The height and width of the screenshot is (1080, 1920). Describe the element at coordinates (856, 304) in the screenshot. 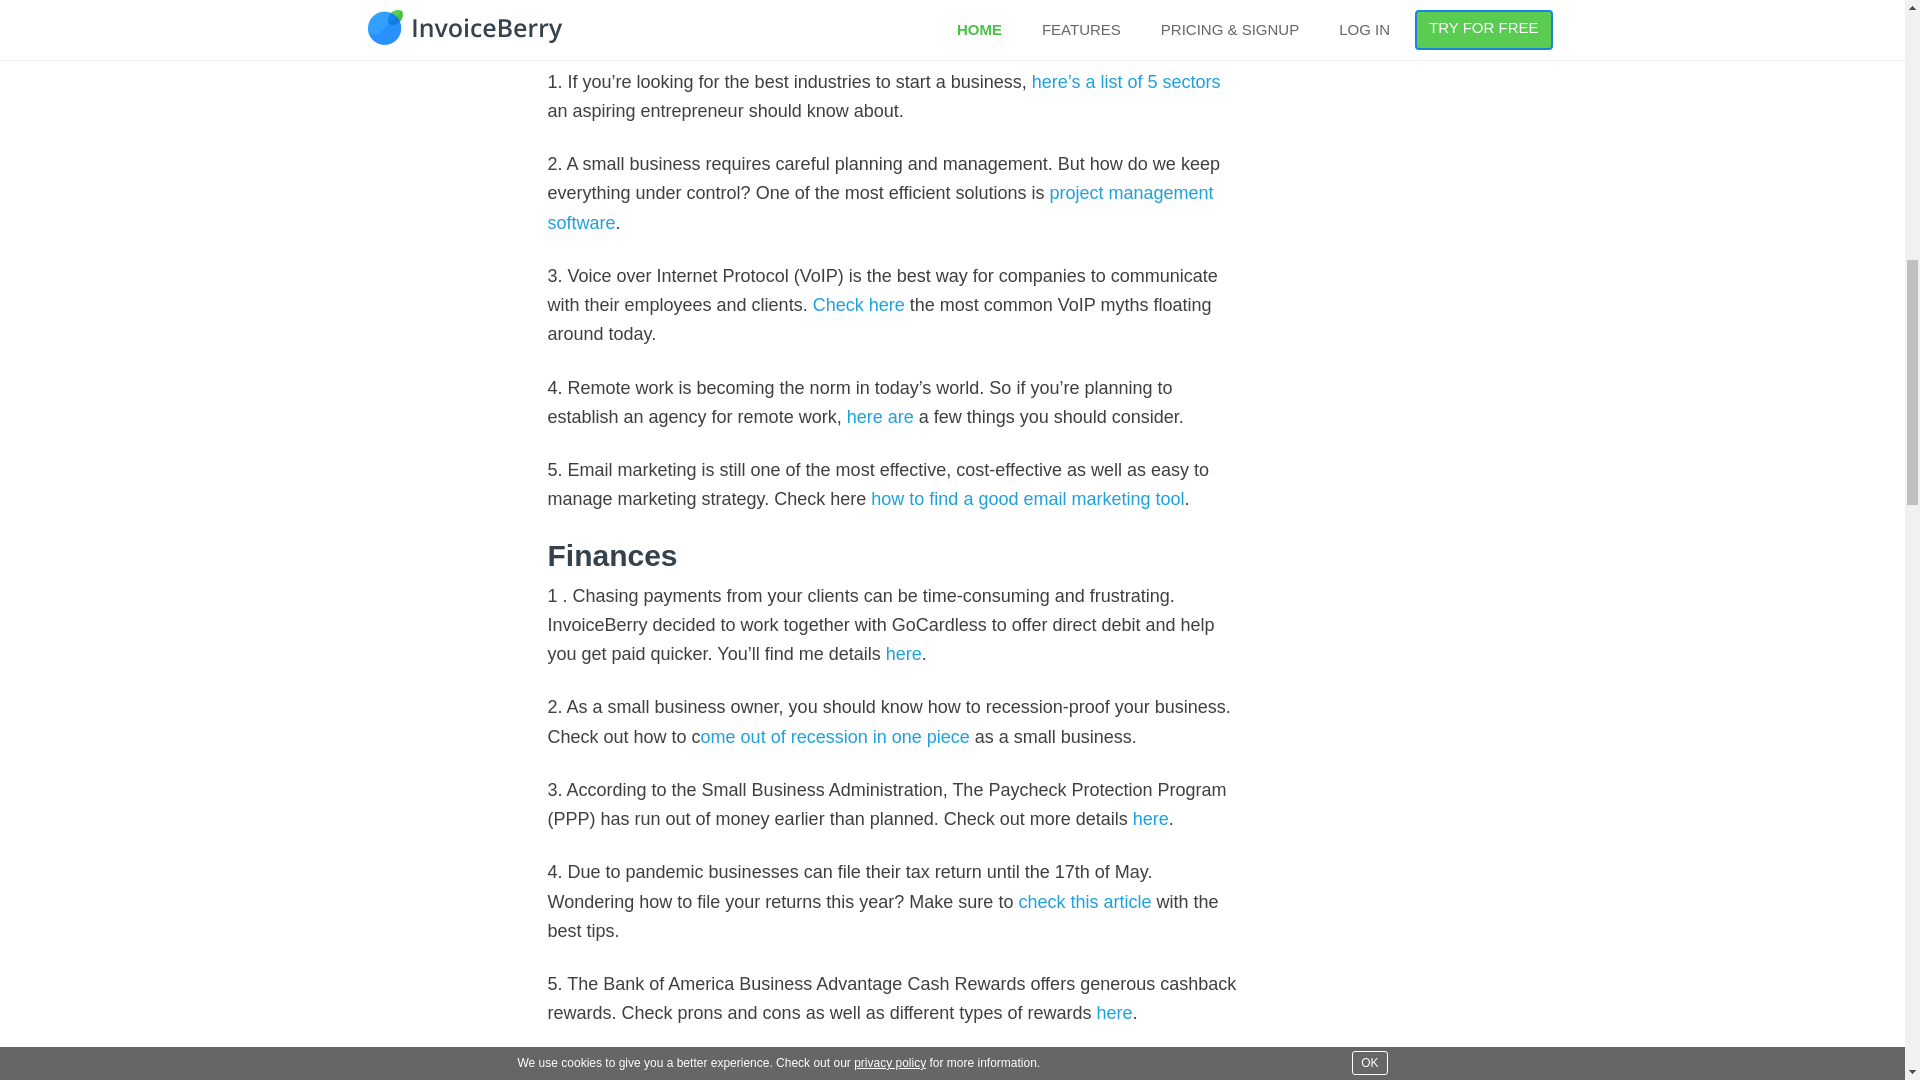

I see `Check here` at that location.